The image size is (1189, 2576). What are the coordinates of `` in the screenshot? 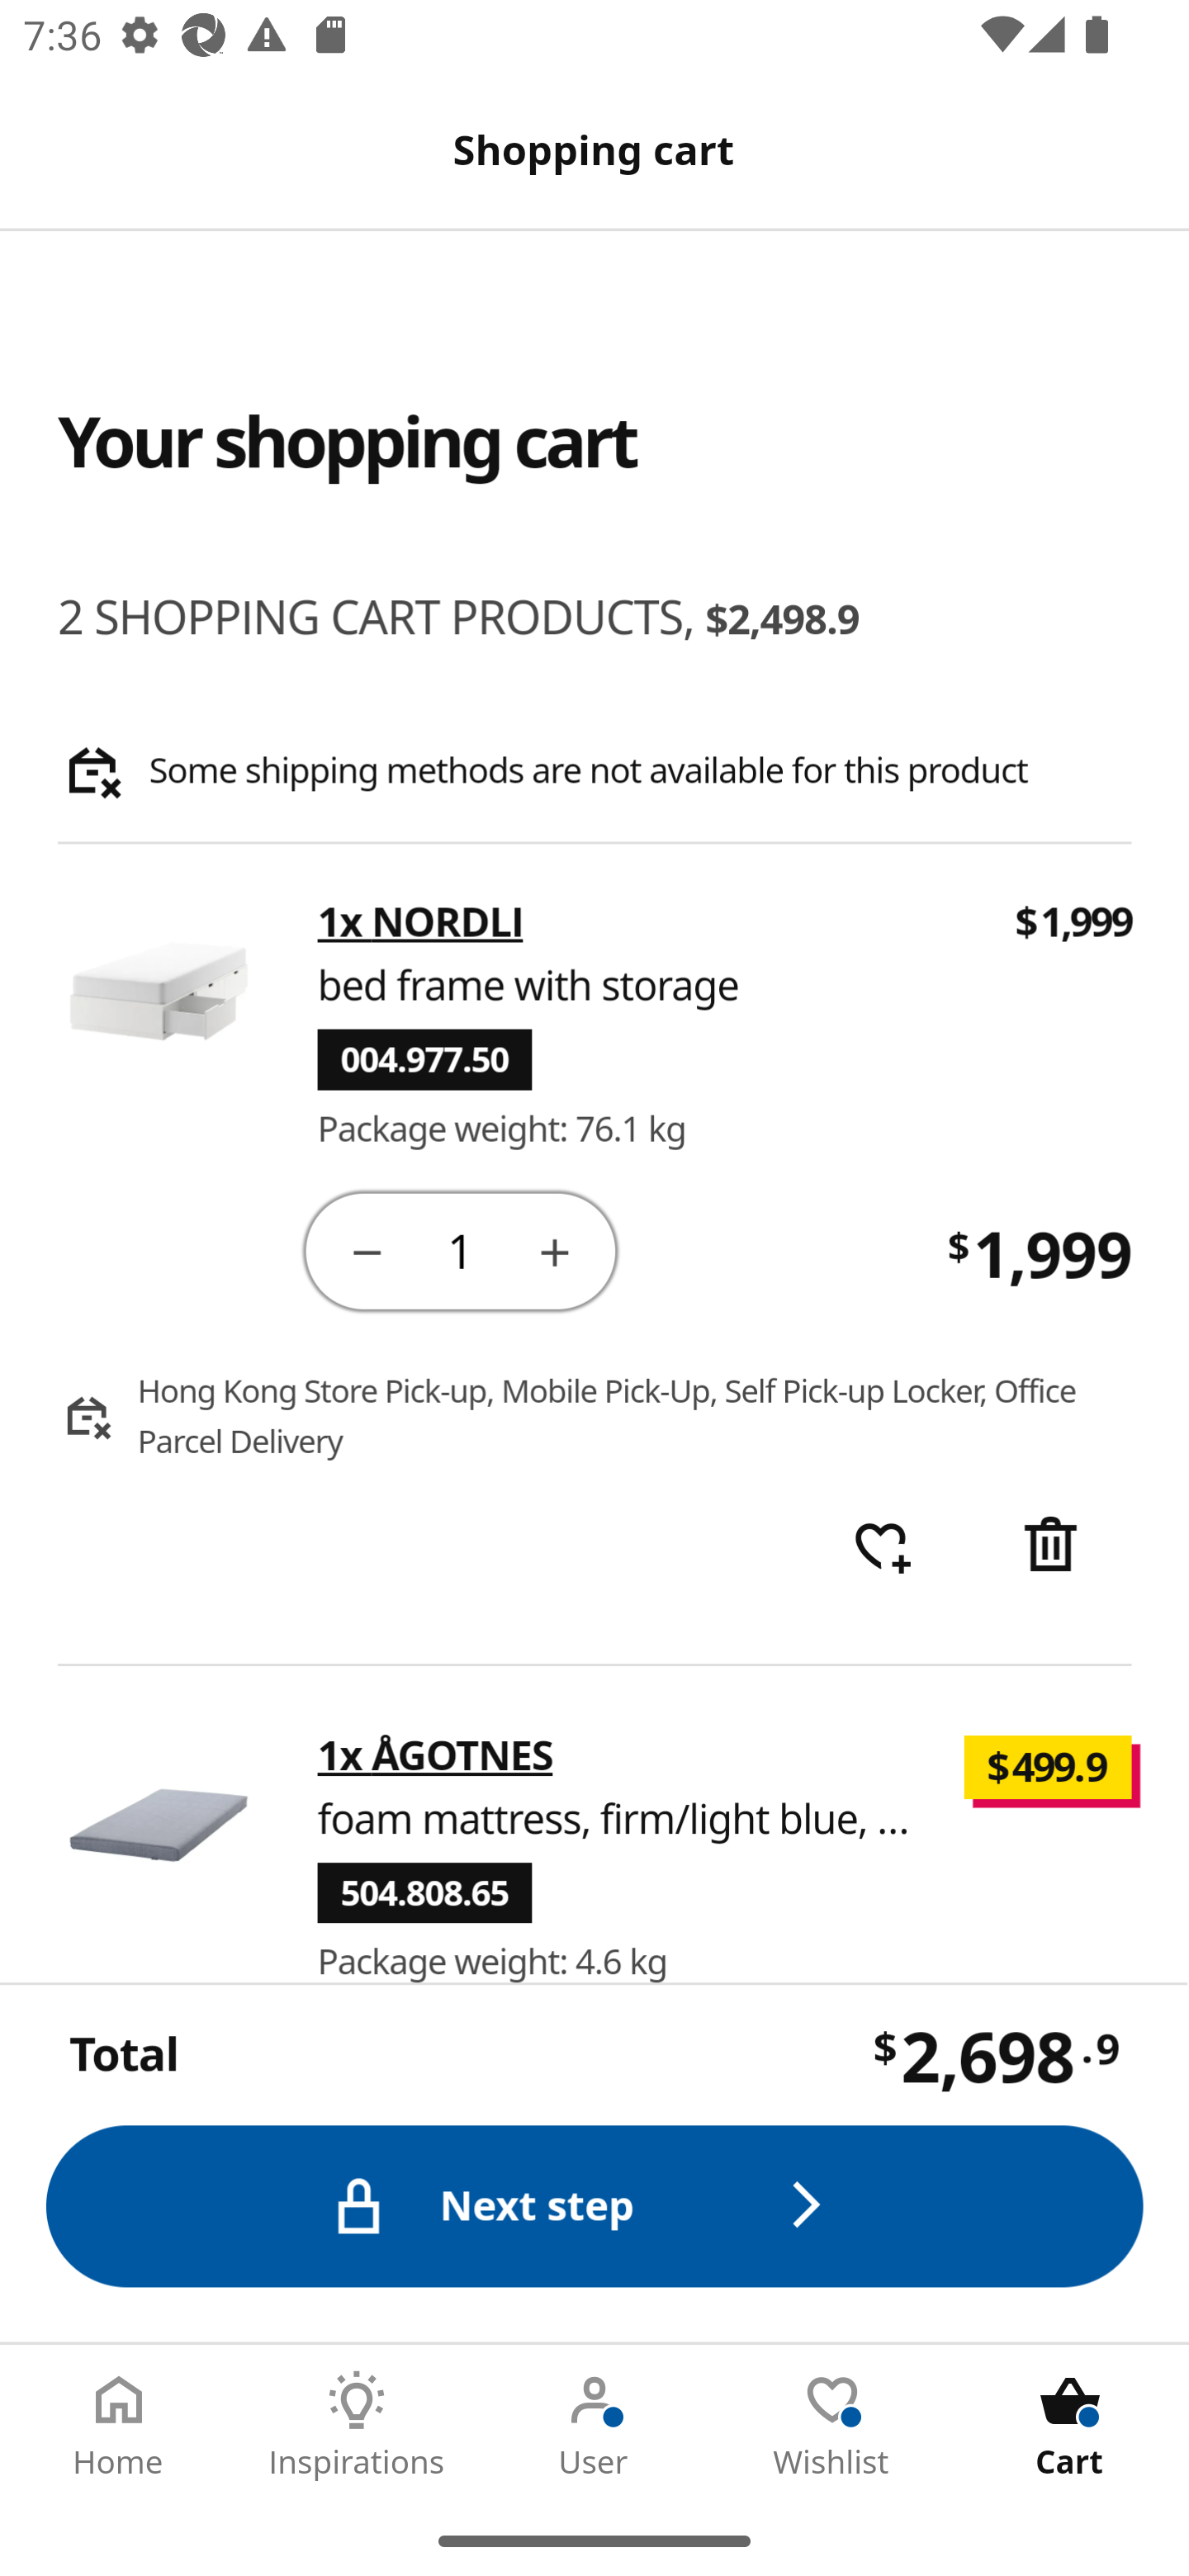 It's located at (1054, 1547).